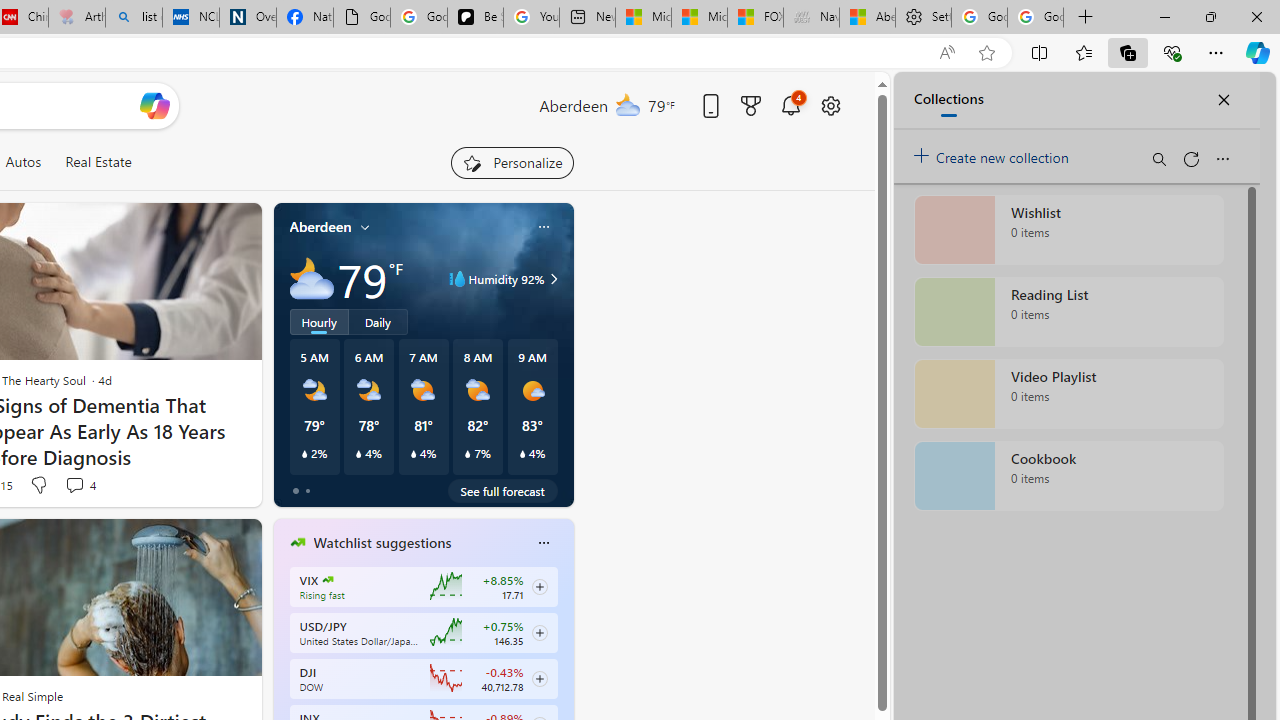 The width and height of the screenshot is (1280, 720). Describe the element at coordinates (362, 18) in the screenshot. I see `Google Analytics Opt-out Browser Add-on Download Page` at that location.